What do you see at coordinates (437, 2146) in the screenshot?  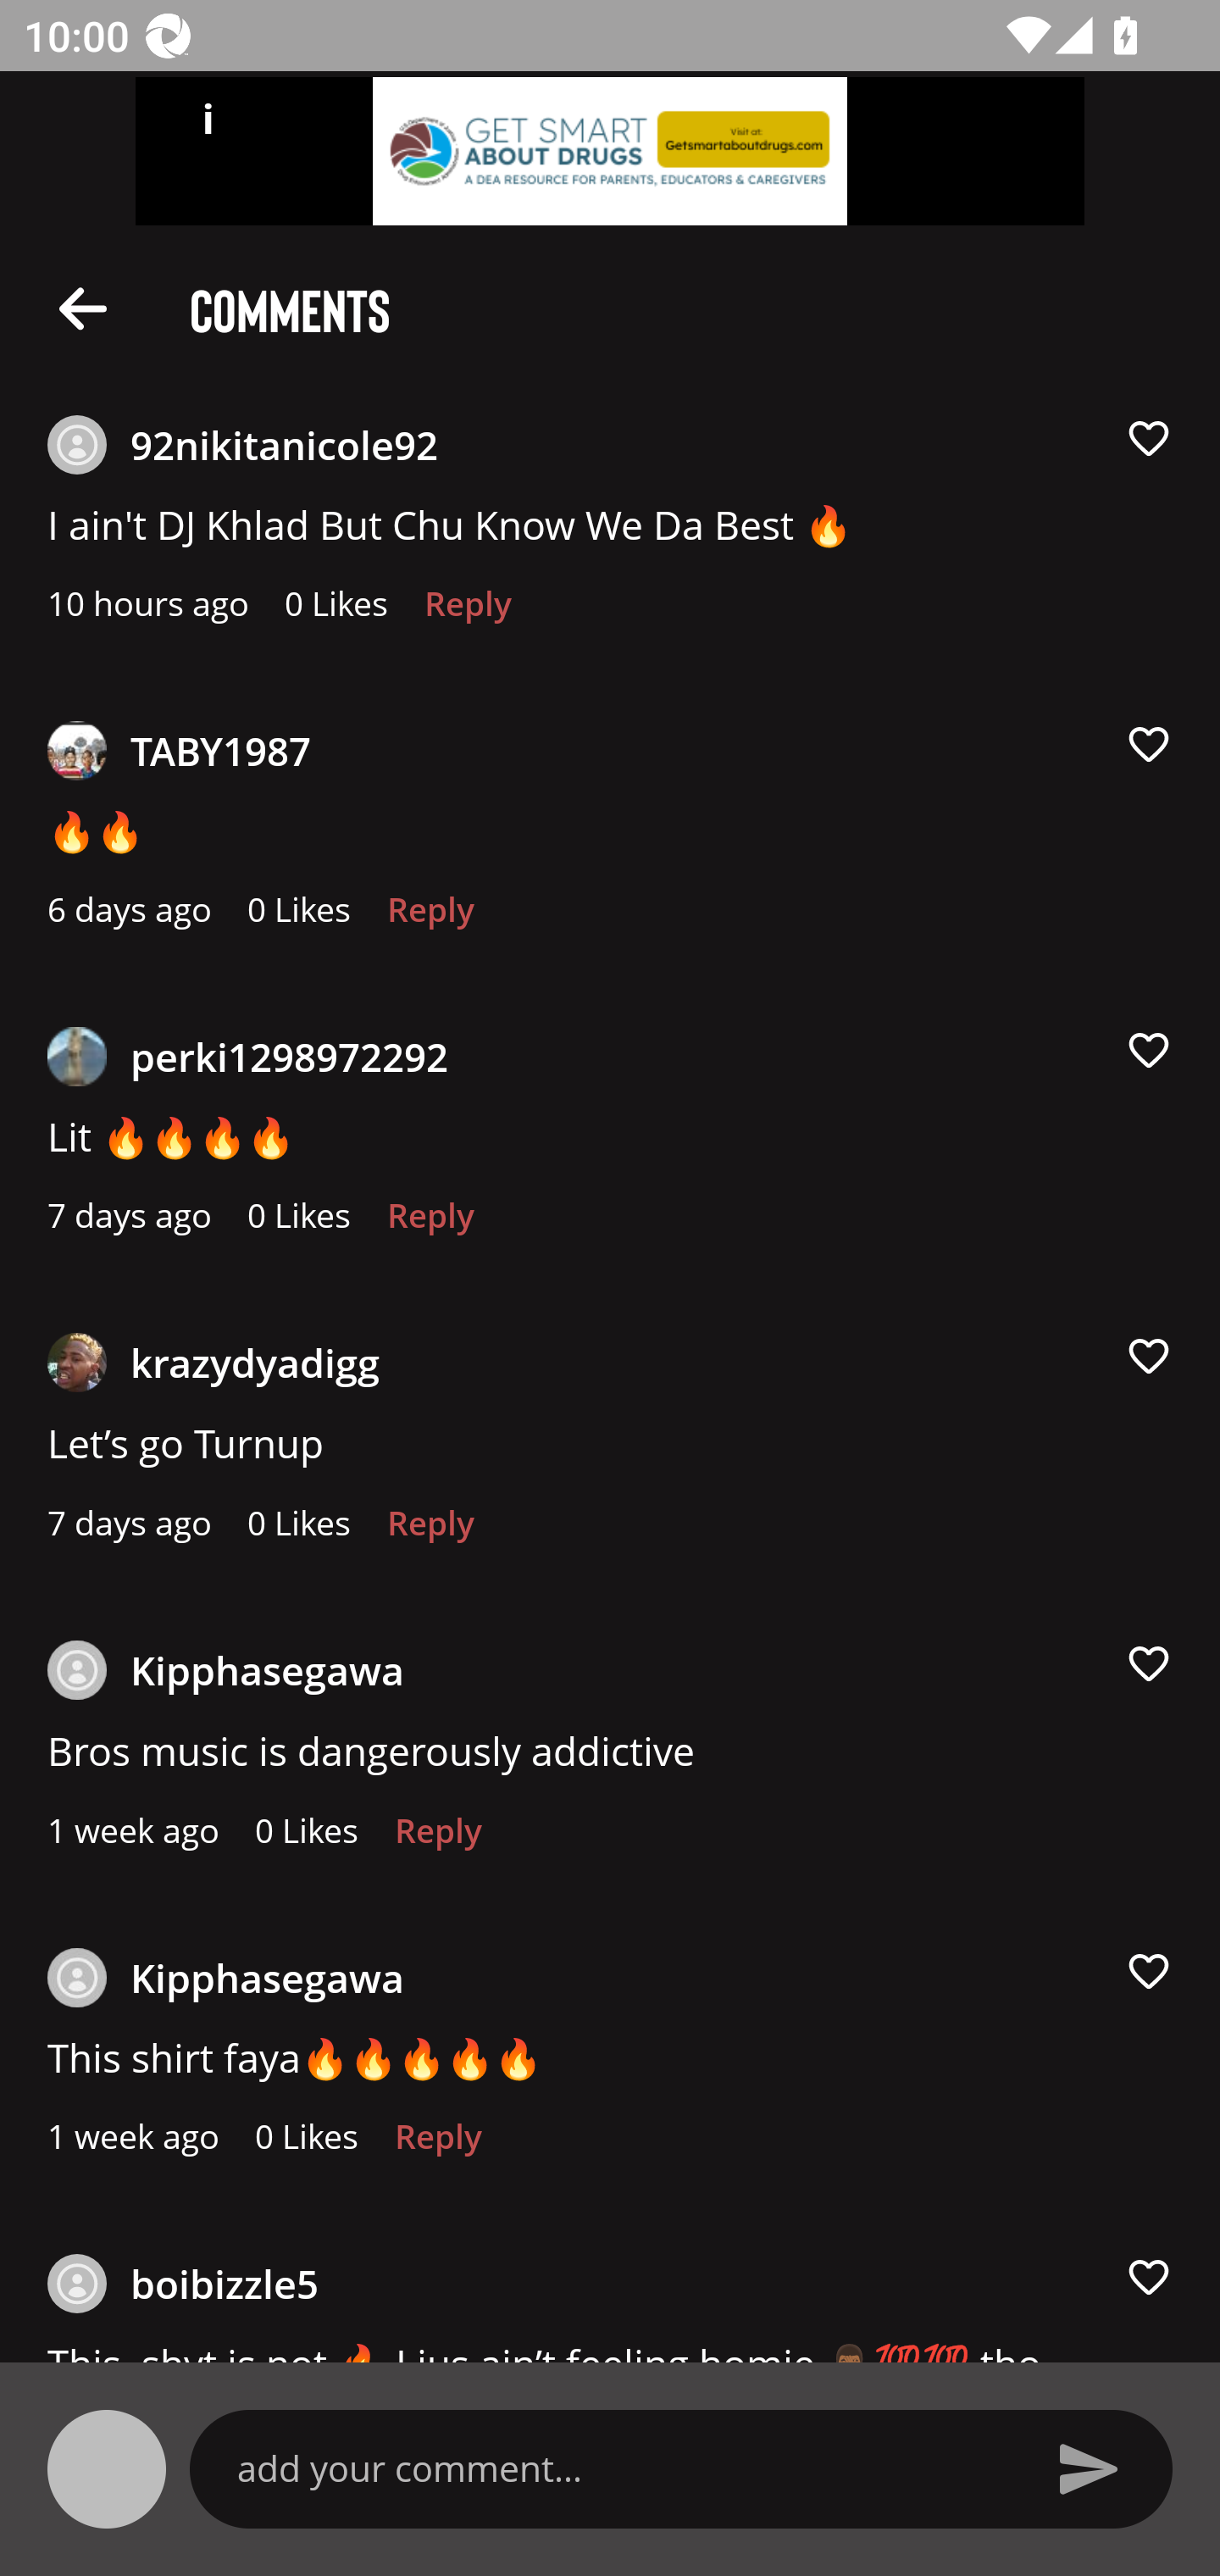 I see `Reply` at bounding box center [437, 2146].